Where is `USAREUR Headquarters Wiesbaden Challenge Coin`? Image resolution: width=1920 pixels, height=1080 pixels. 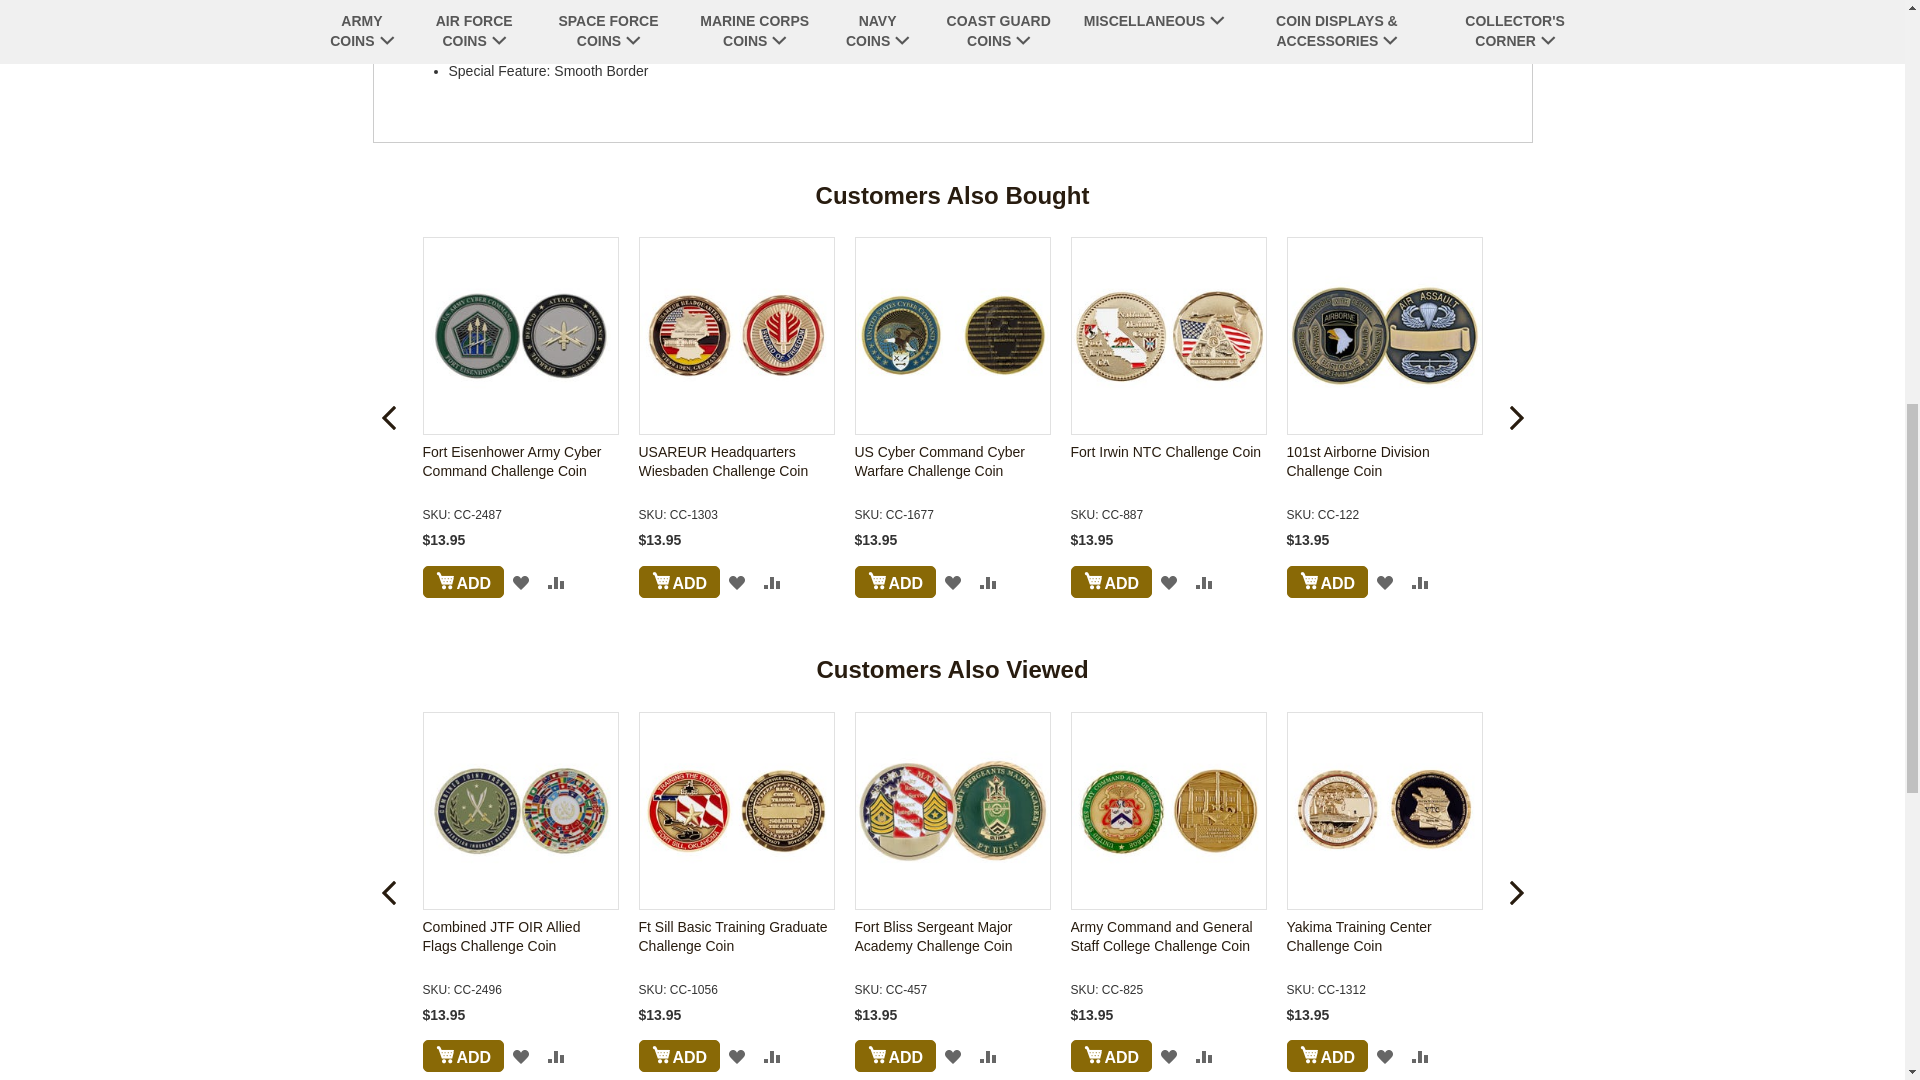 USAREUR Headquarters Wiesbaden Challenge Coin is located at coordinates (735, 472).